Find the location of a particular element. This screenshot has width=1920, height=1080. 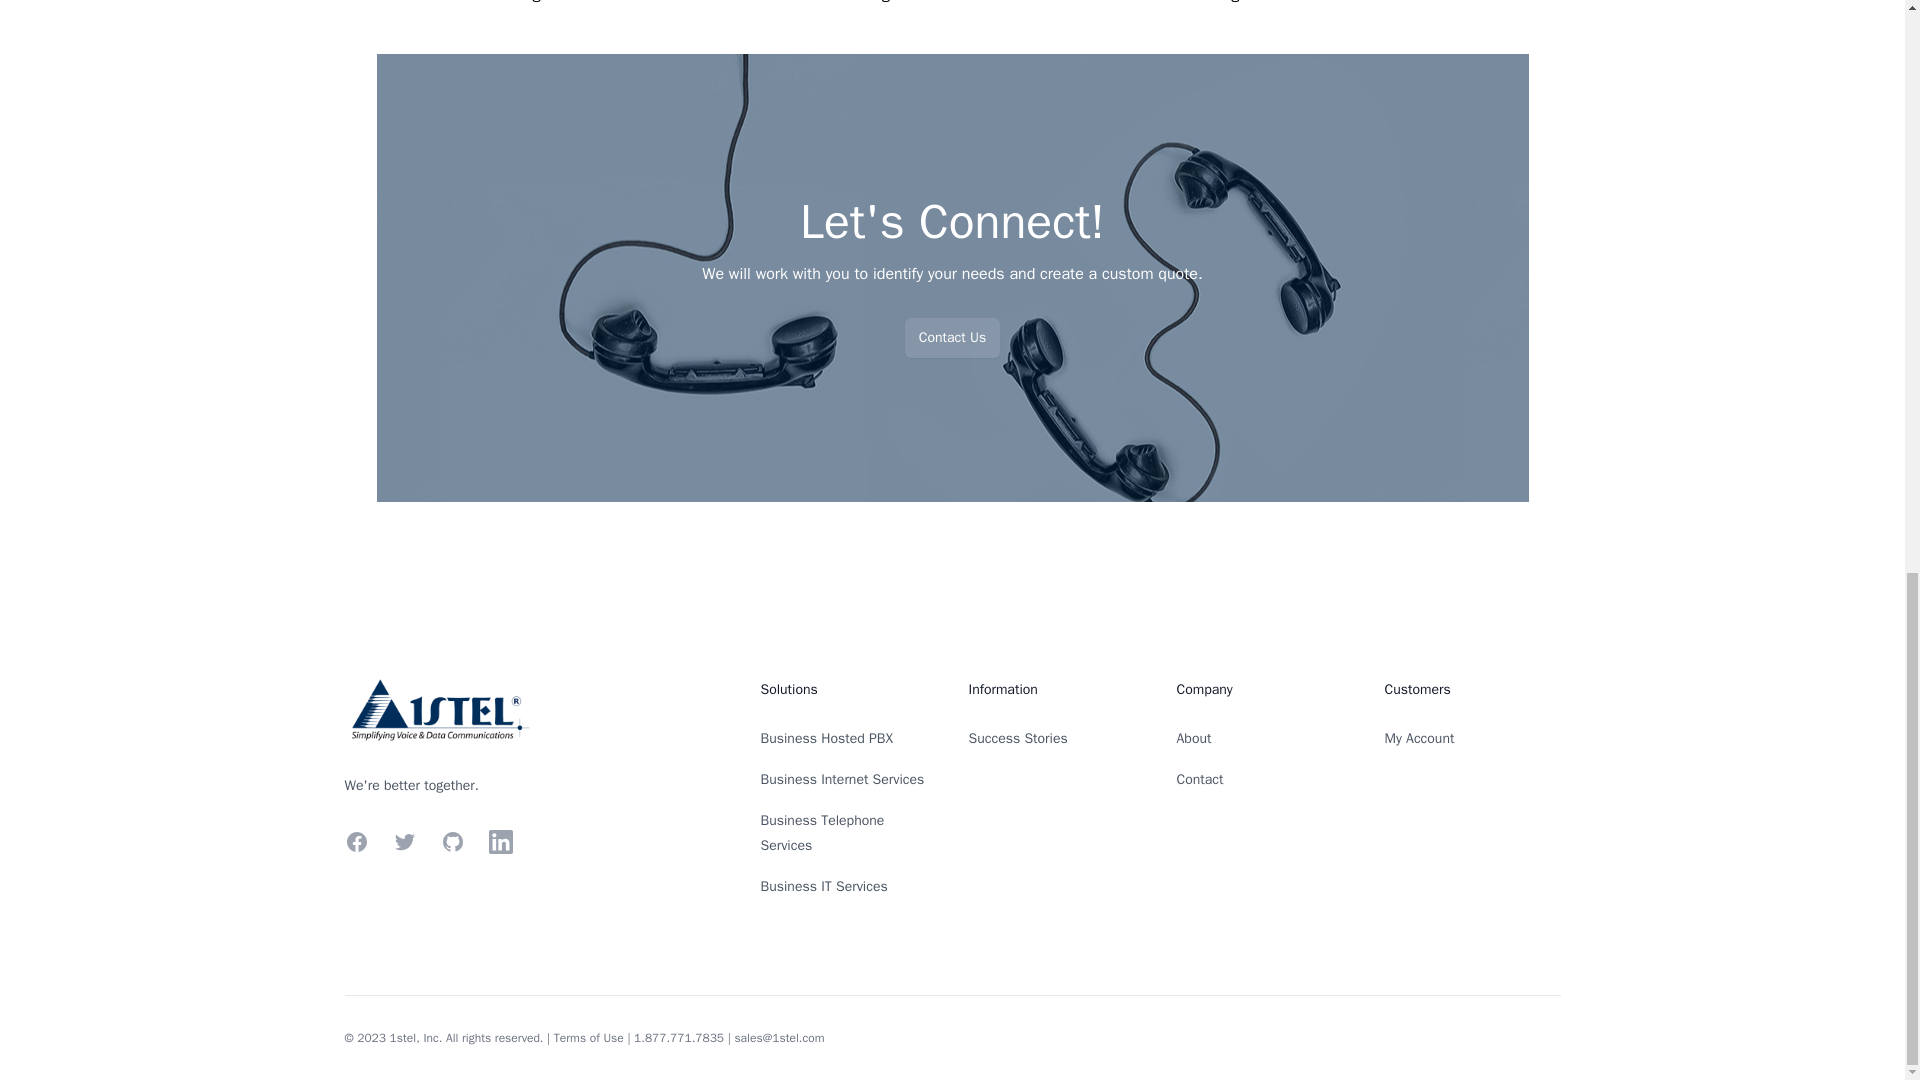

Business Internet Services is located at coordinates (842, 780).